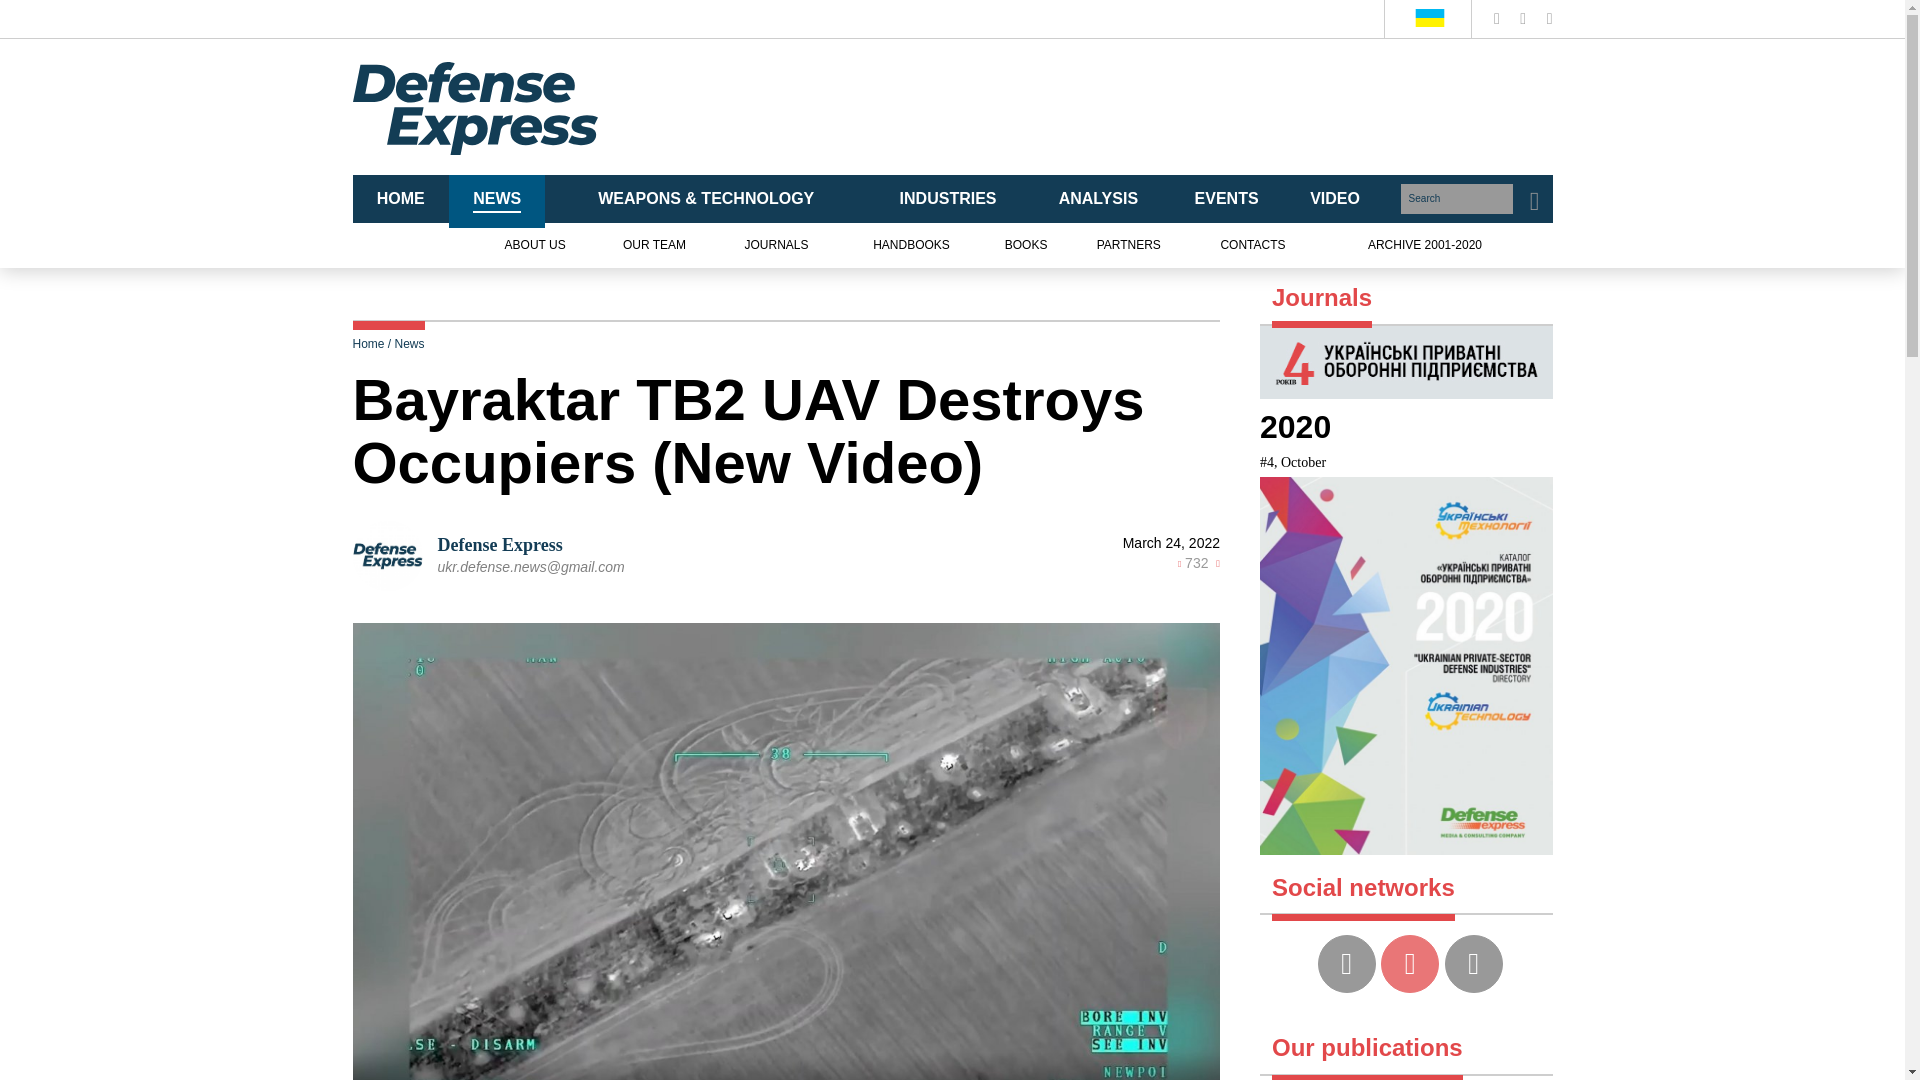 The height and width of the screenshot is (1080, 1920). I want to click on JOURNALS, so click(776, 246).